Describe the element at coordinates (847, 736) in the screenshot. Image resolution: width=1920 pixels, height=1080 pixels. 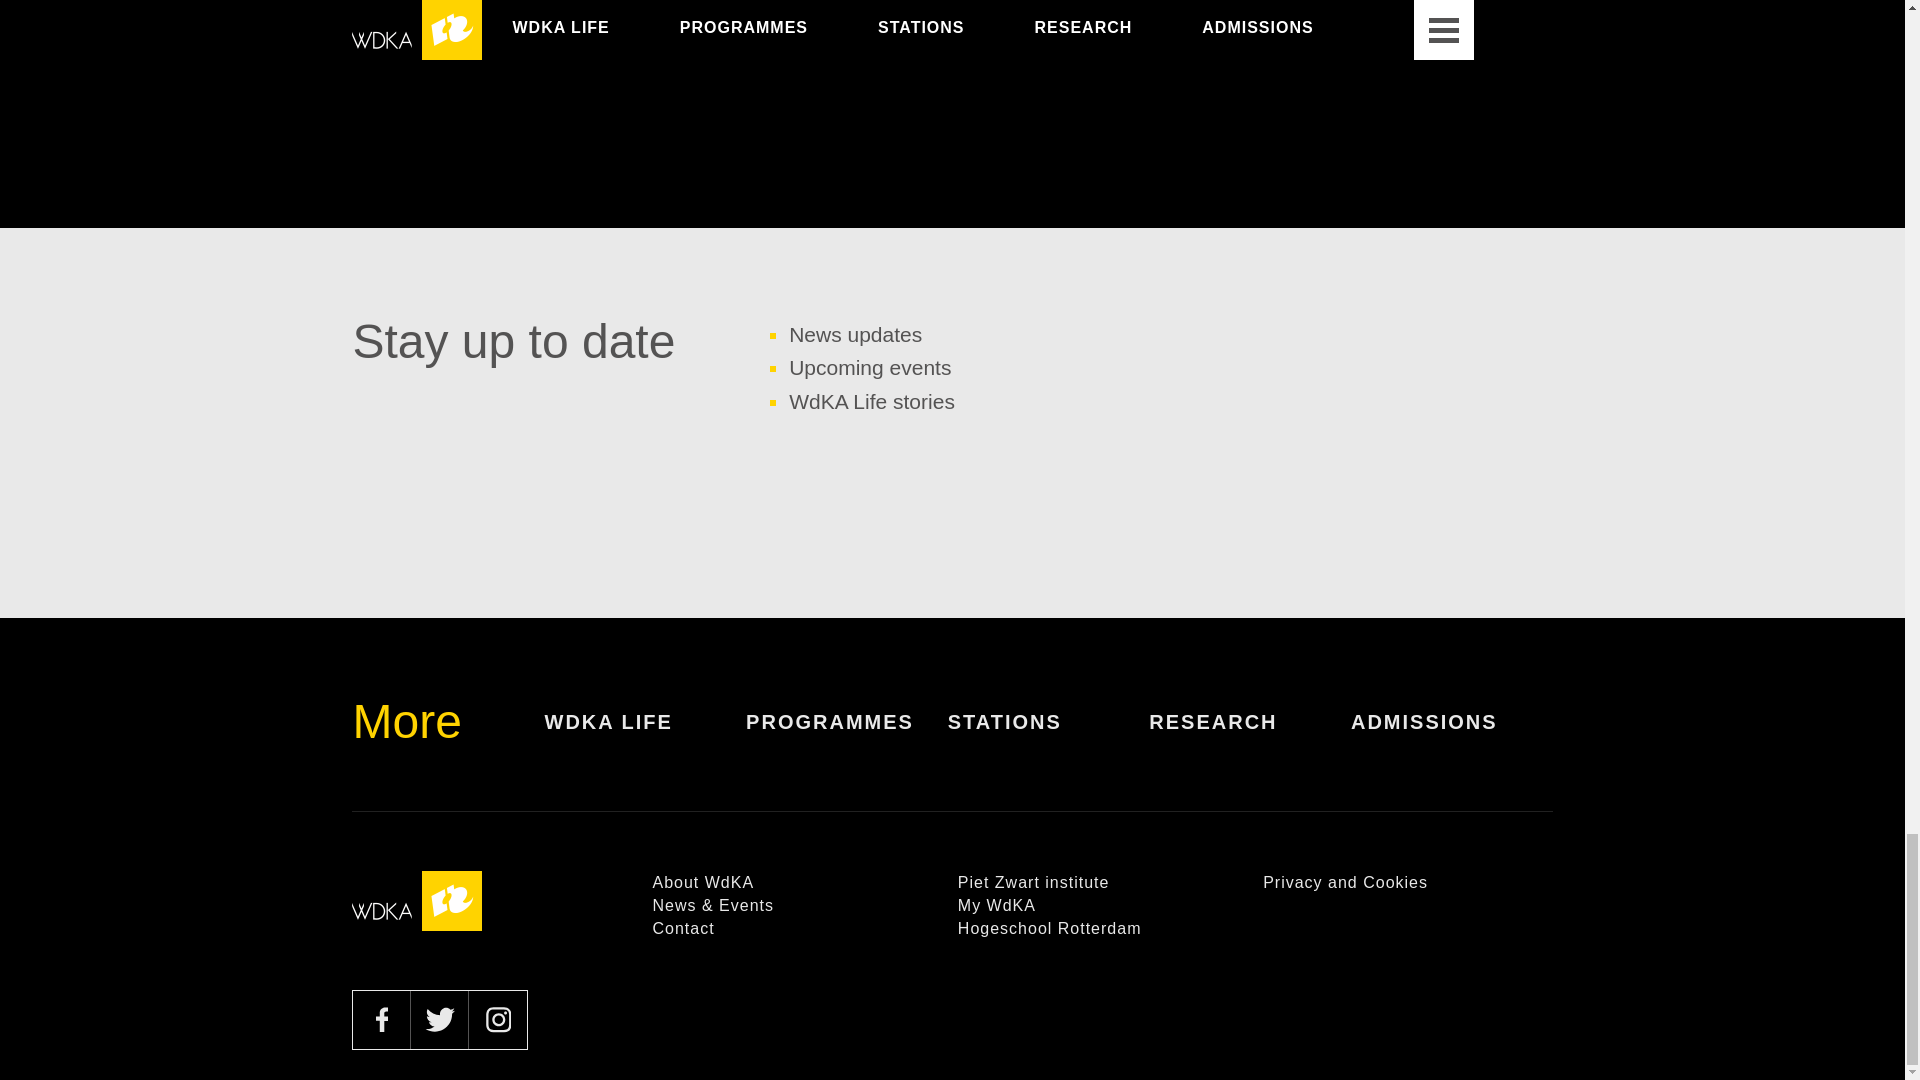
I see `PROGRAMMES` at that location.